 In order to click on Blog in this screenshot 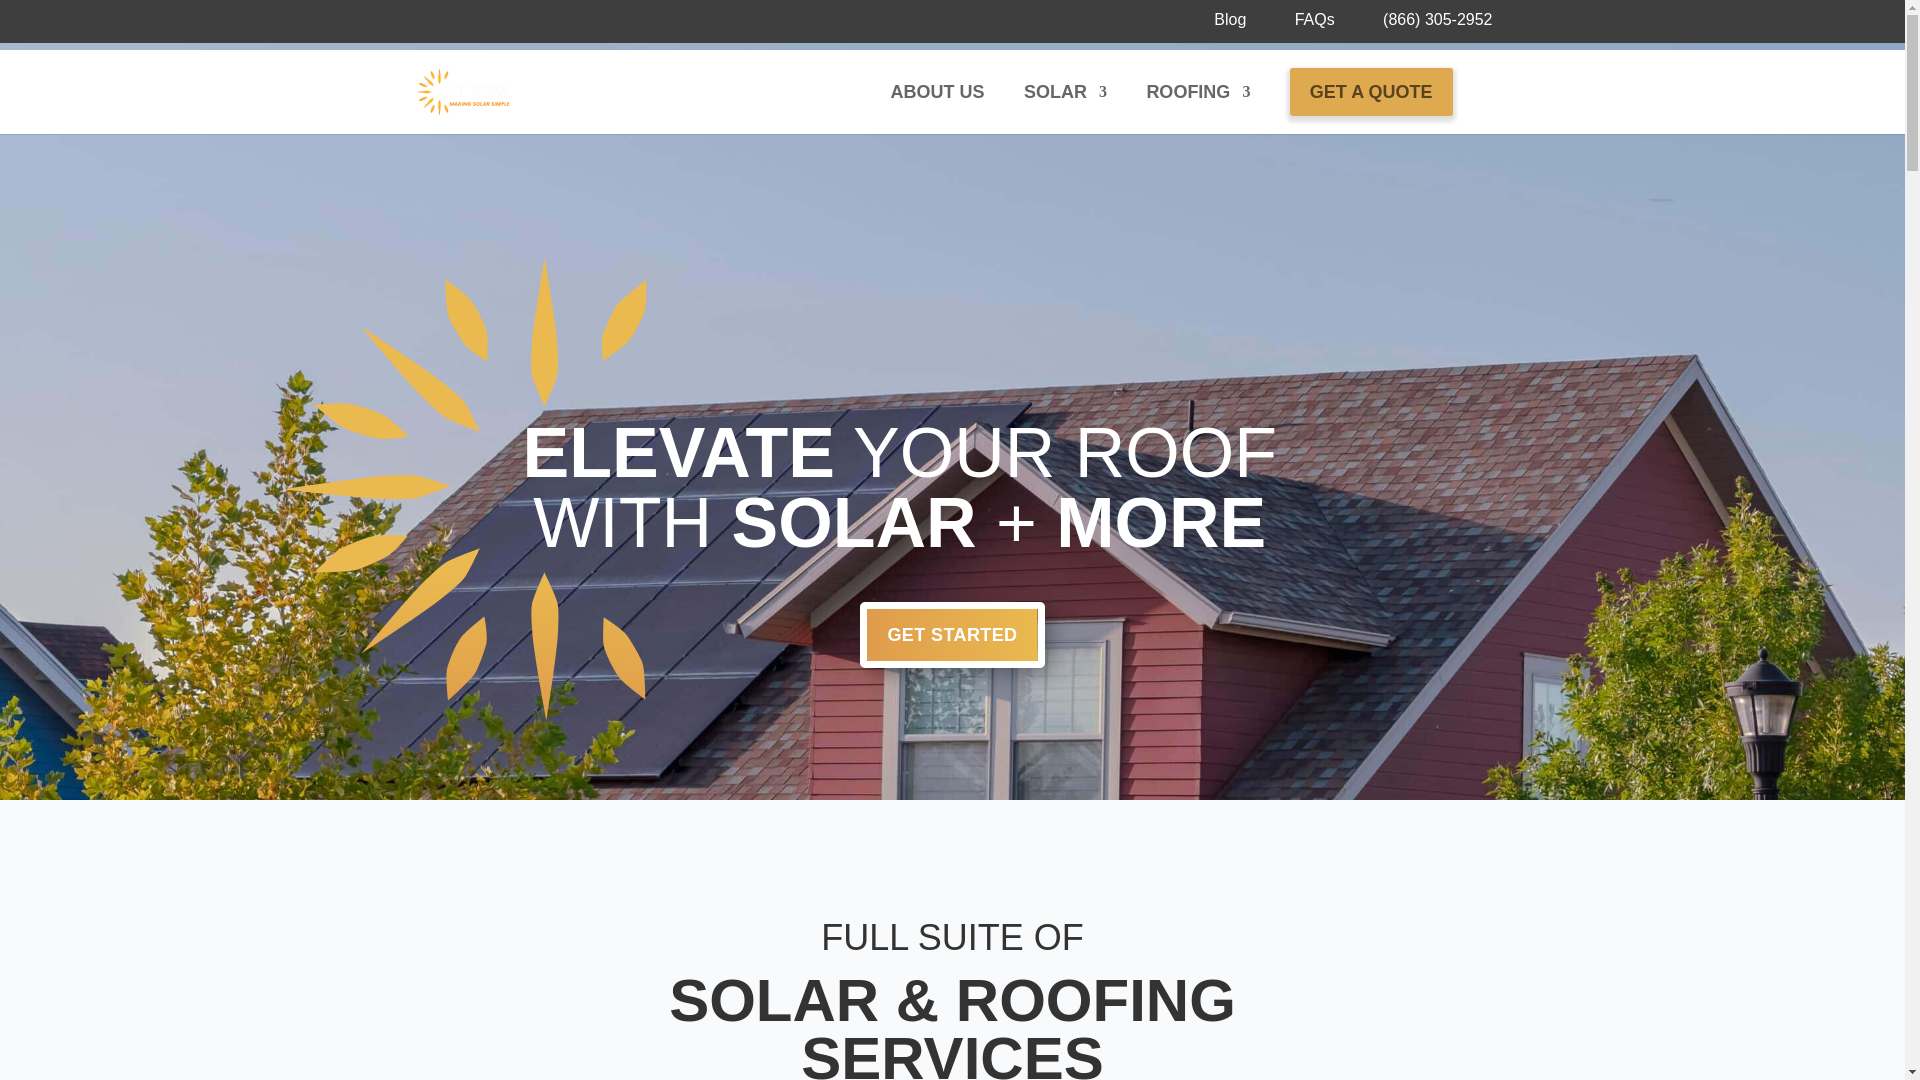, I will do `click(1230, 26)`.